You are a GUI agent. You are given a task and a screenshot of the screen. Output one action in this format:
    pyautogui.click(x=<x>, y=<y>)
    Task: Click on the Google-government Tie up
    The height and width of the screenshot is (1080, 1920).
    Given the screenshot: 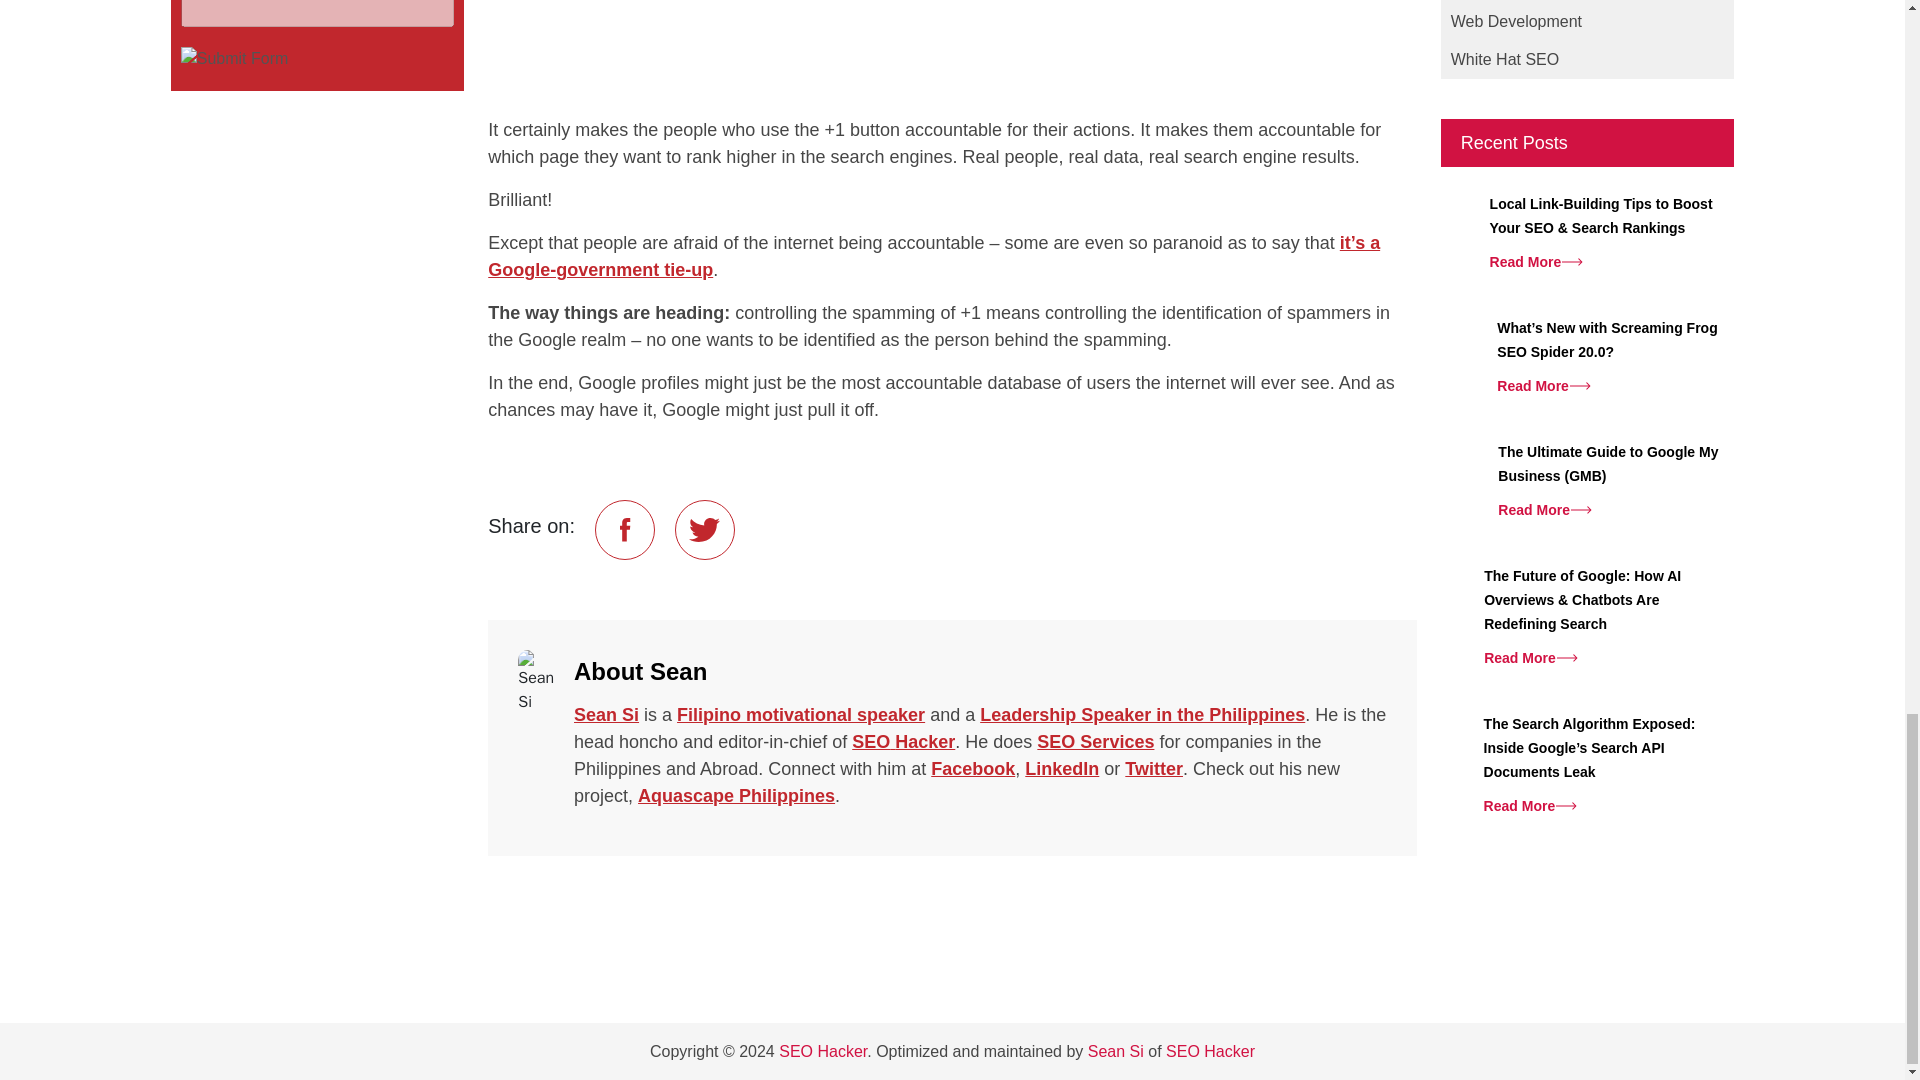 What is the action you would take?
    pyautogui.click(x=934, y=256)
    